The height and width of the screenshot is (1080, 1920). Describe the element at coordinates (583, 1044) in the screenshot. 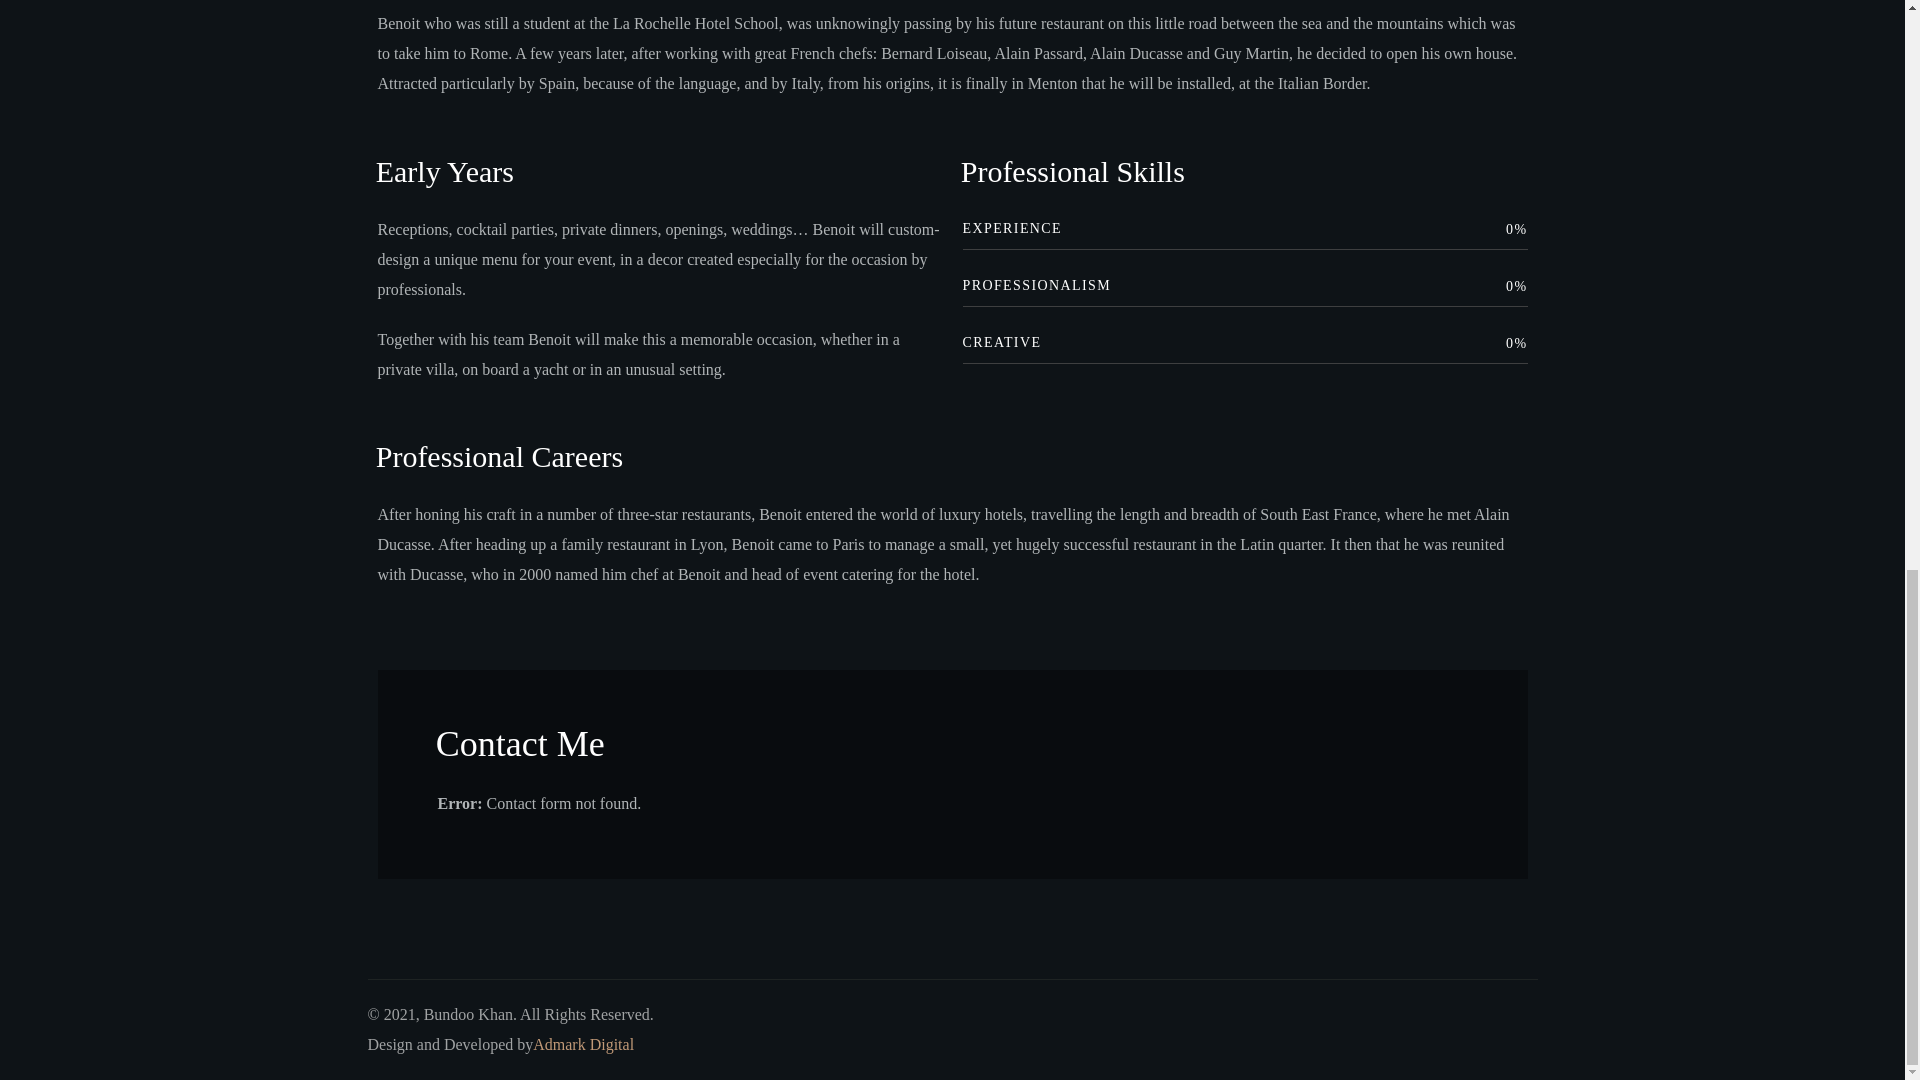

I see `Admark Digital` at that location.